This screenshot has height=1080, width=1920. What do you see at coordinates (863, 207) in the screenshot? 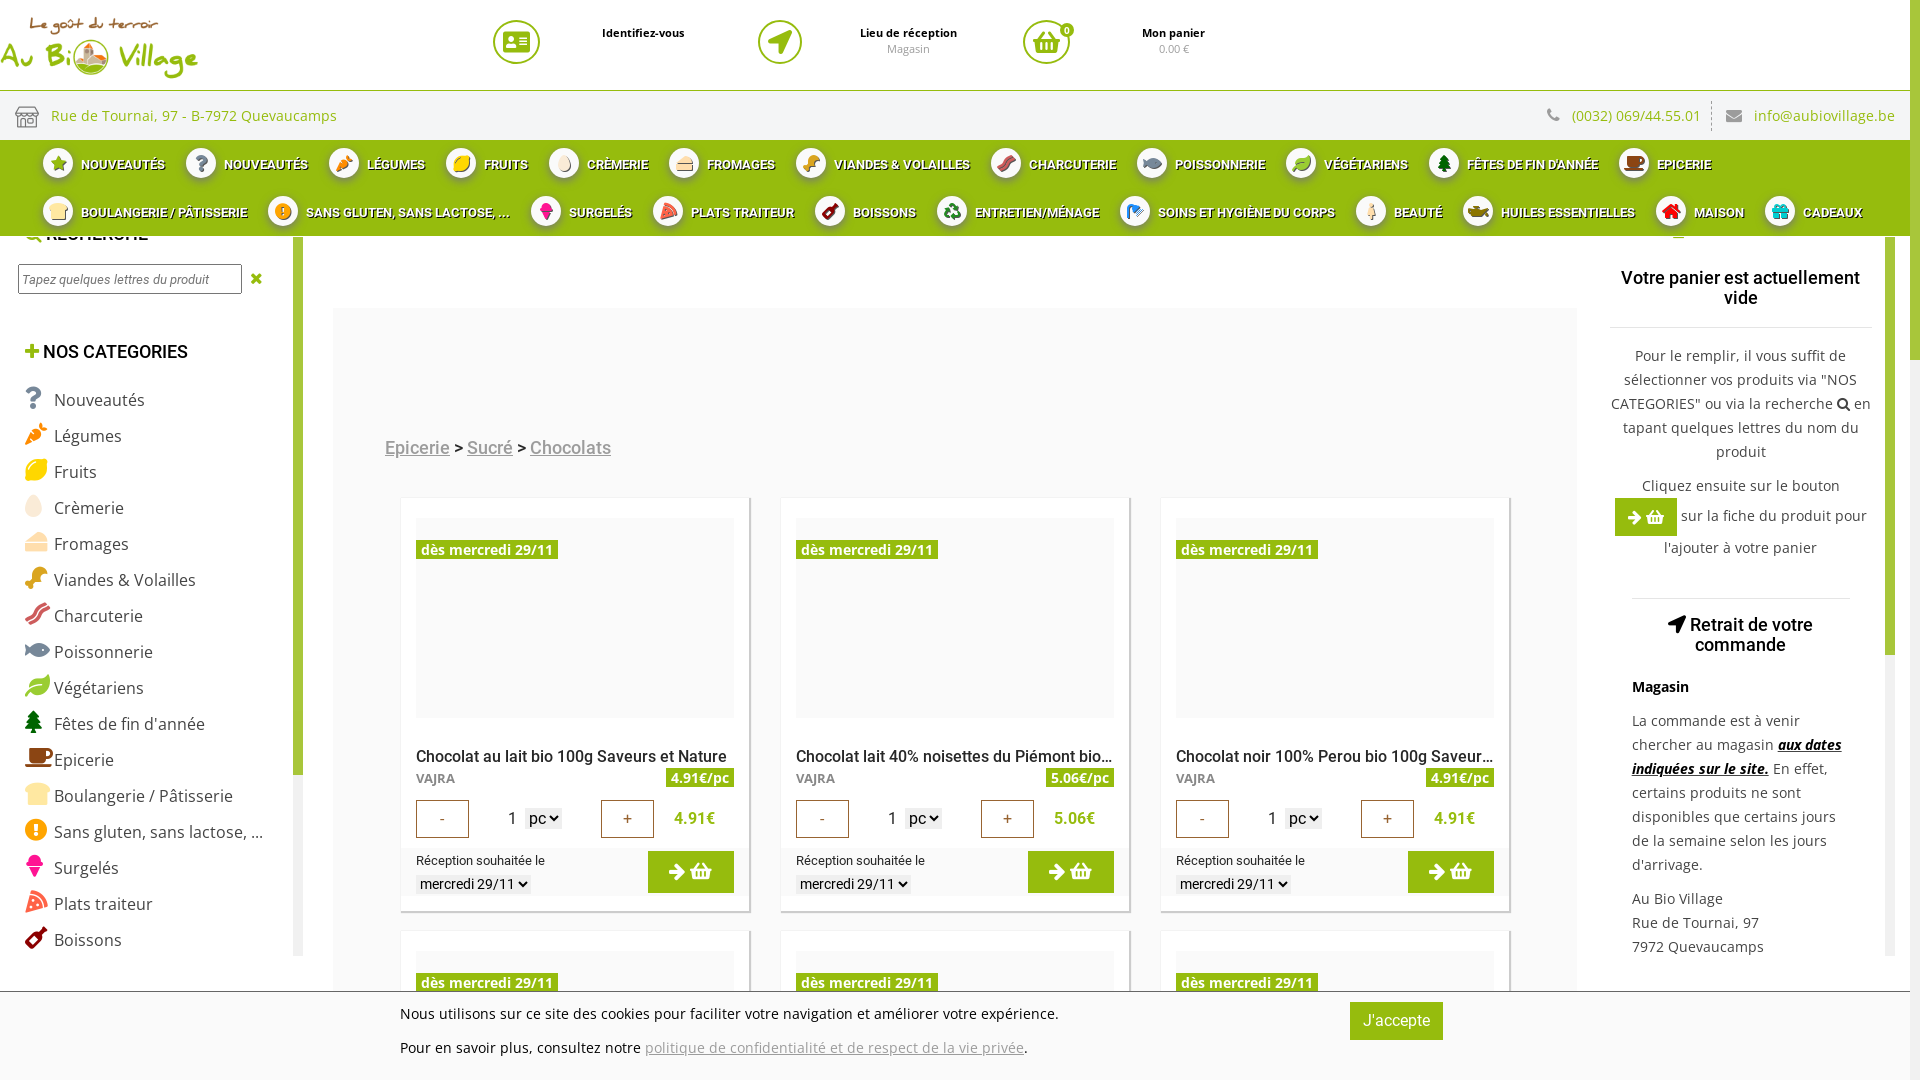
I see `BOISSONS` at bounding box center [863, 207].